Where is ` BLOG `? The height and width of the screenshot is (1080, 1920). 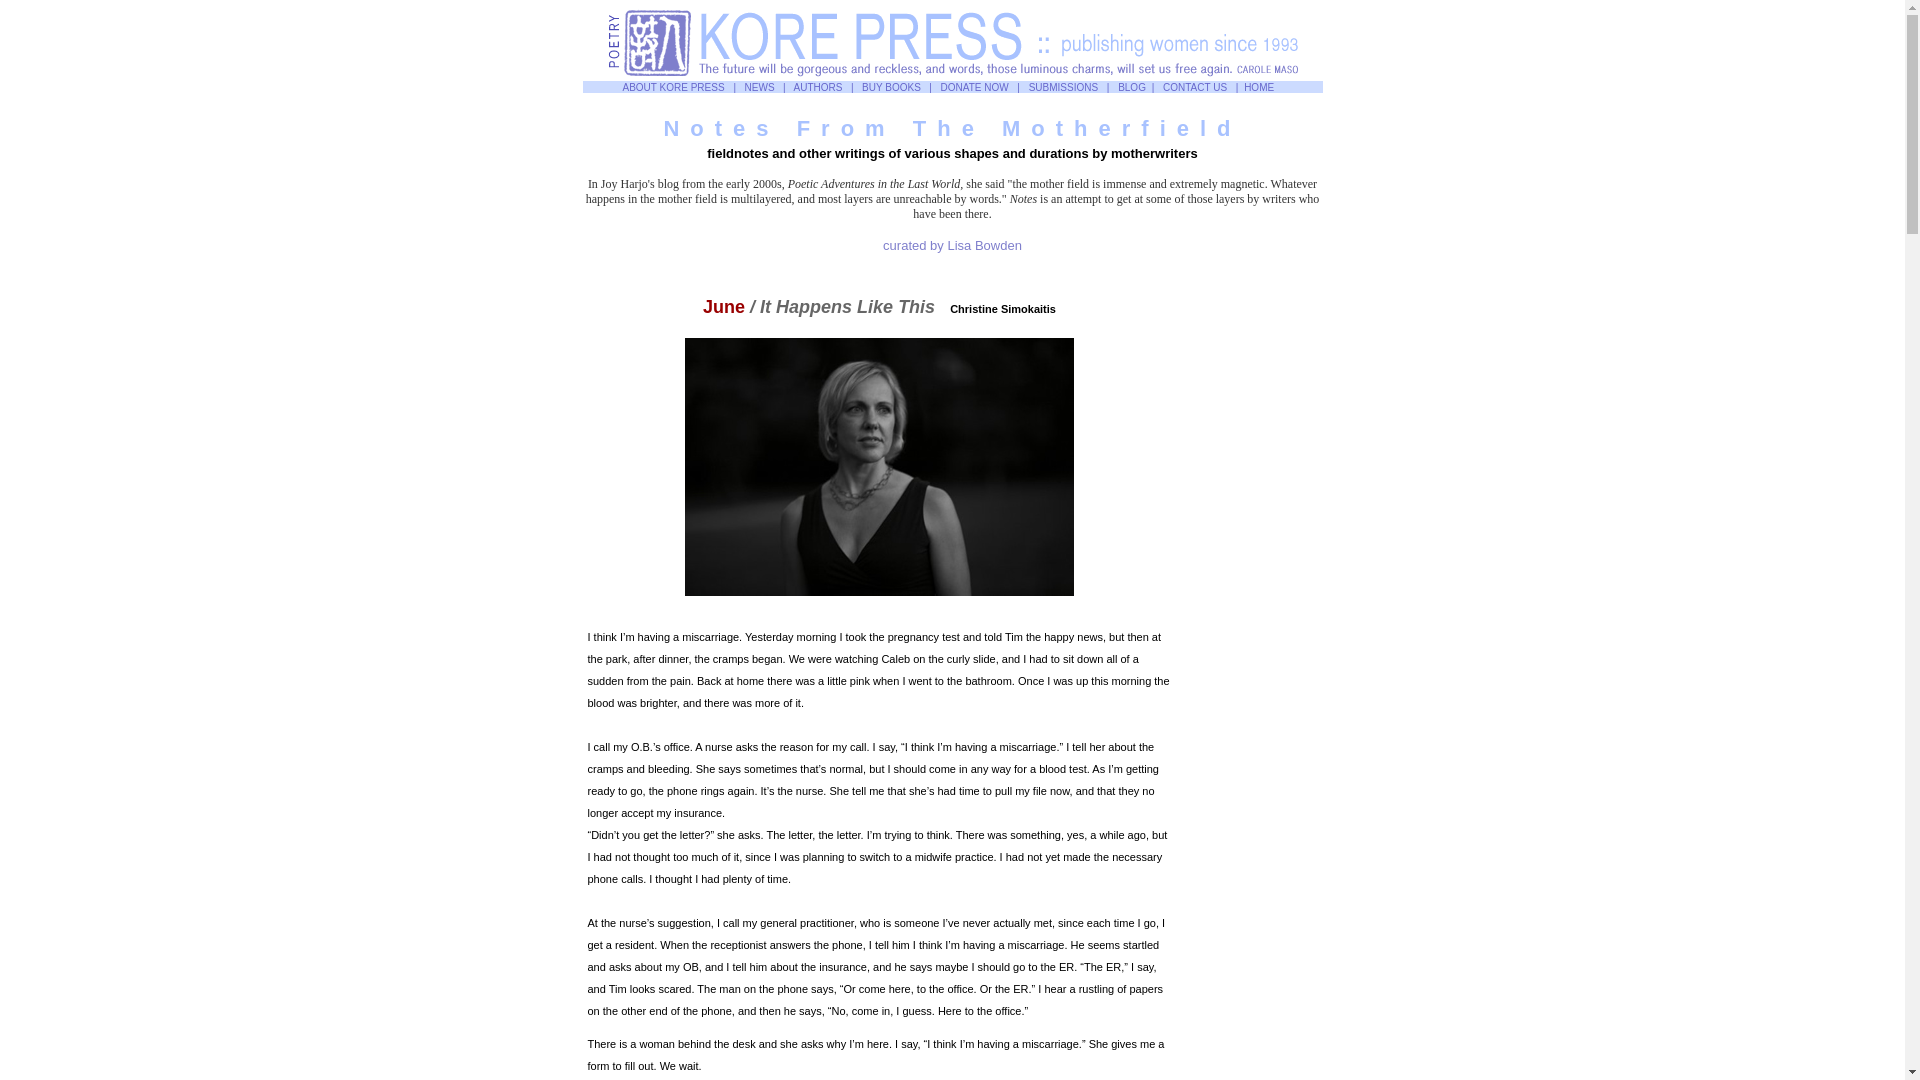  BLOG  is located at coordinates (1132, 87).